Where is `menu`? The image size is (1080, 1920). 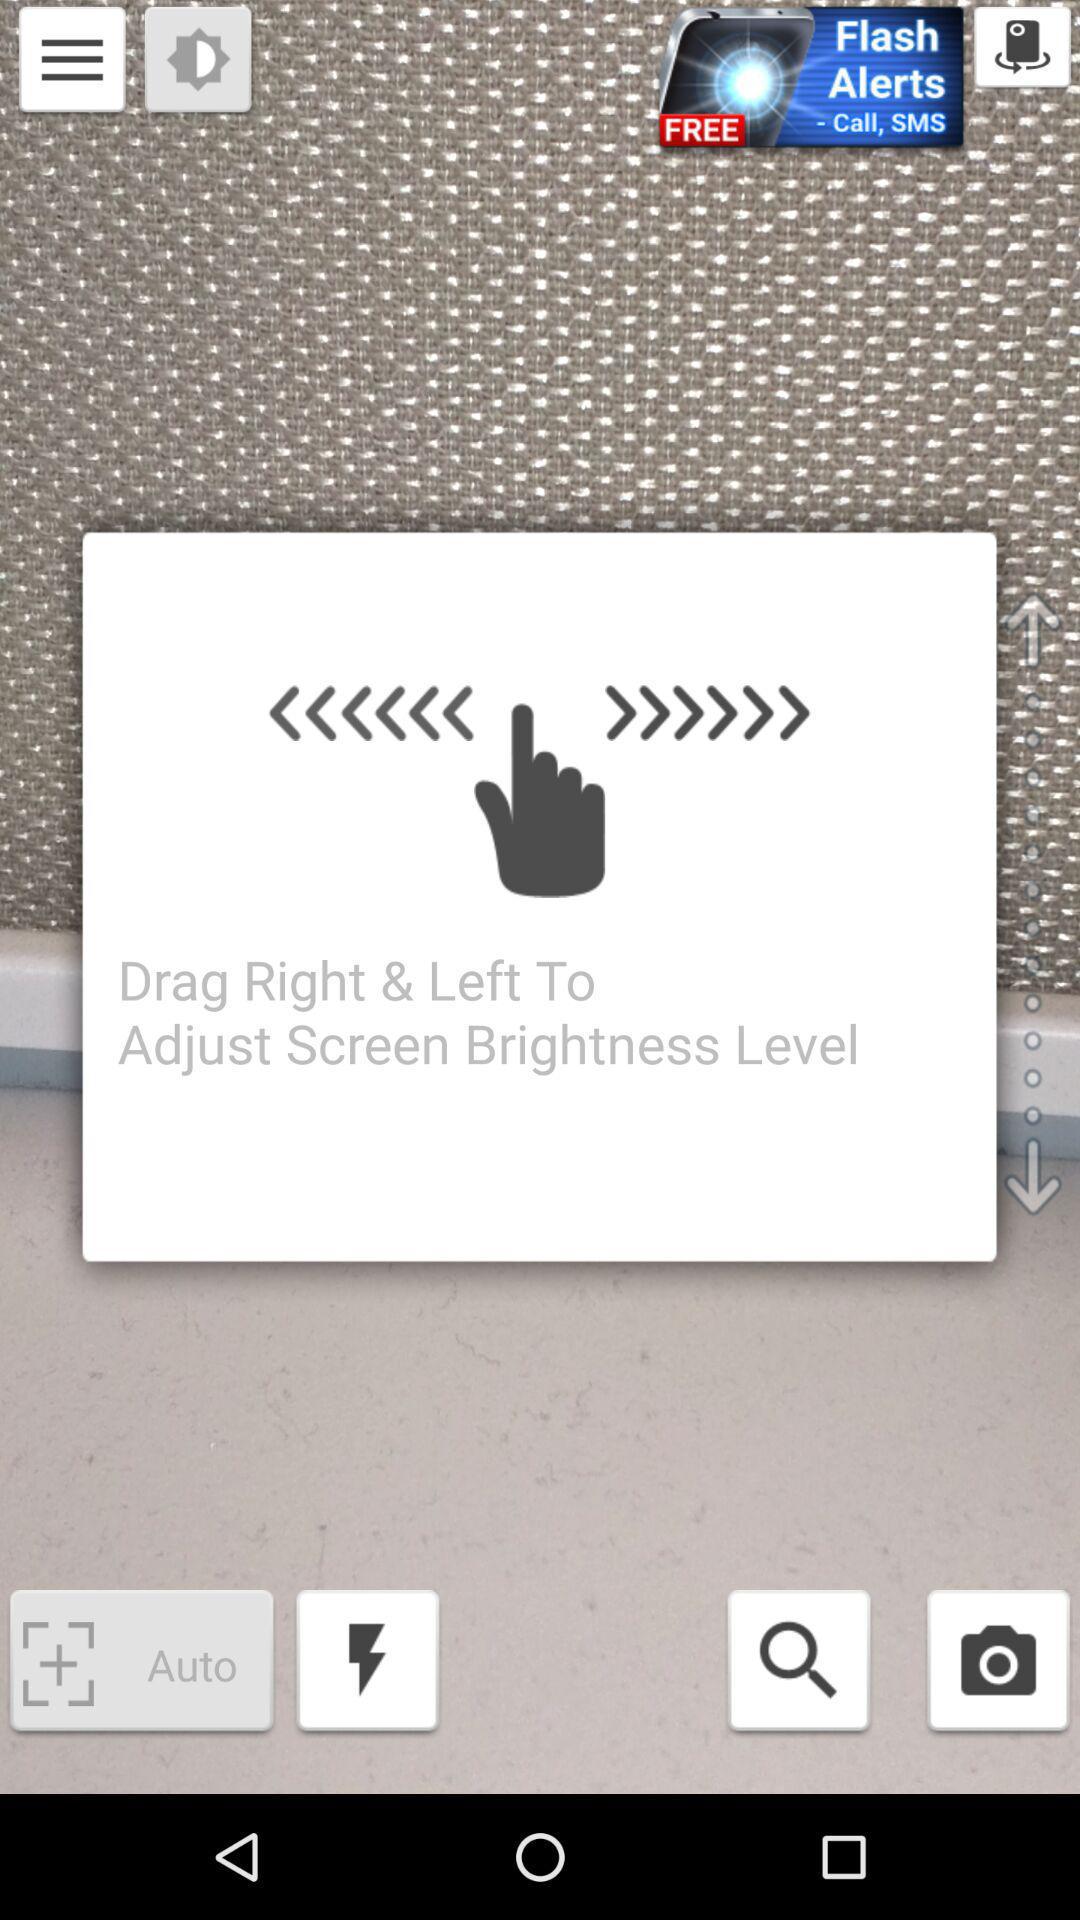
menu is located at coordinates (72, 62).